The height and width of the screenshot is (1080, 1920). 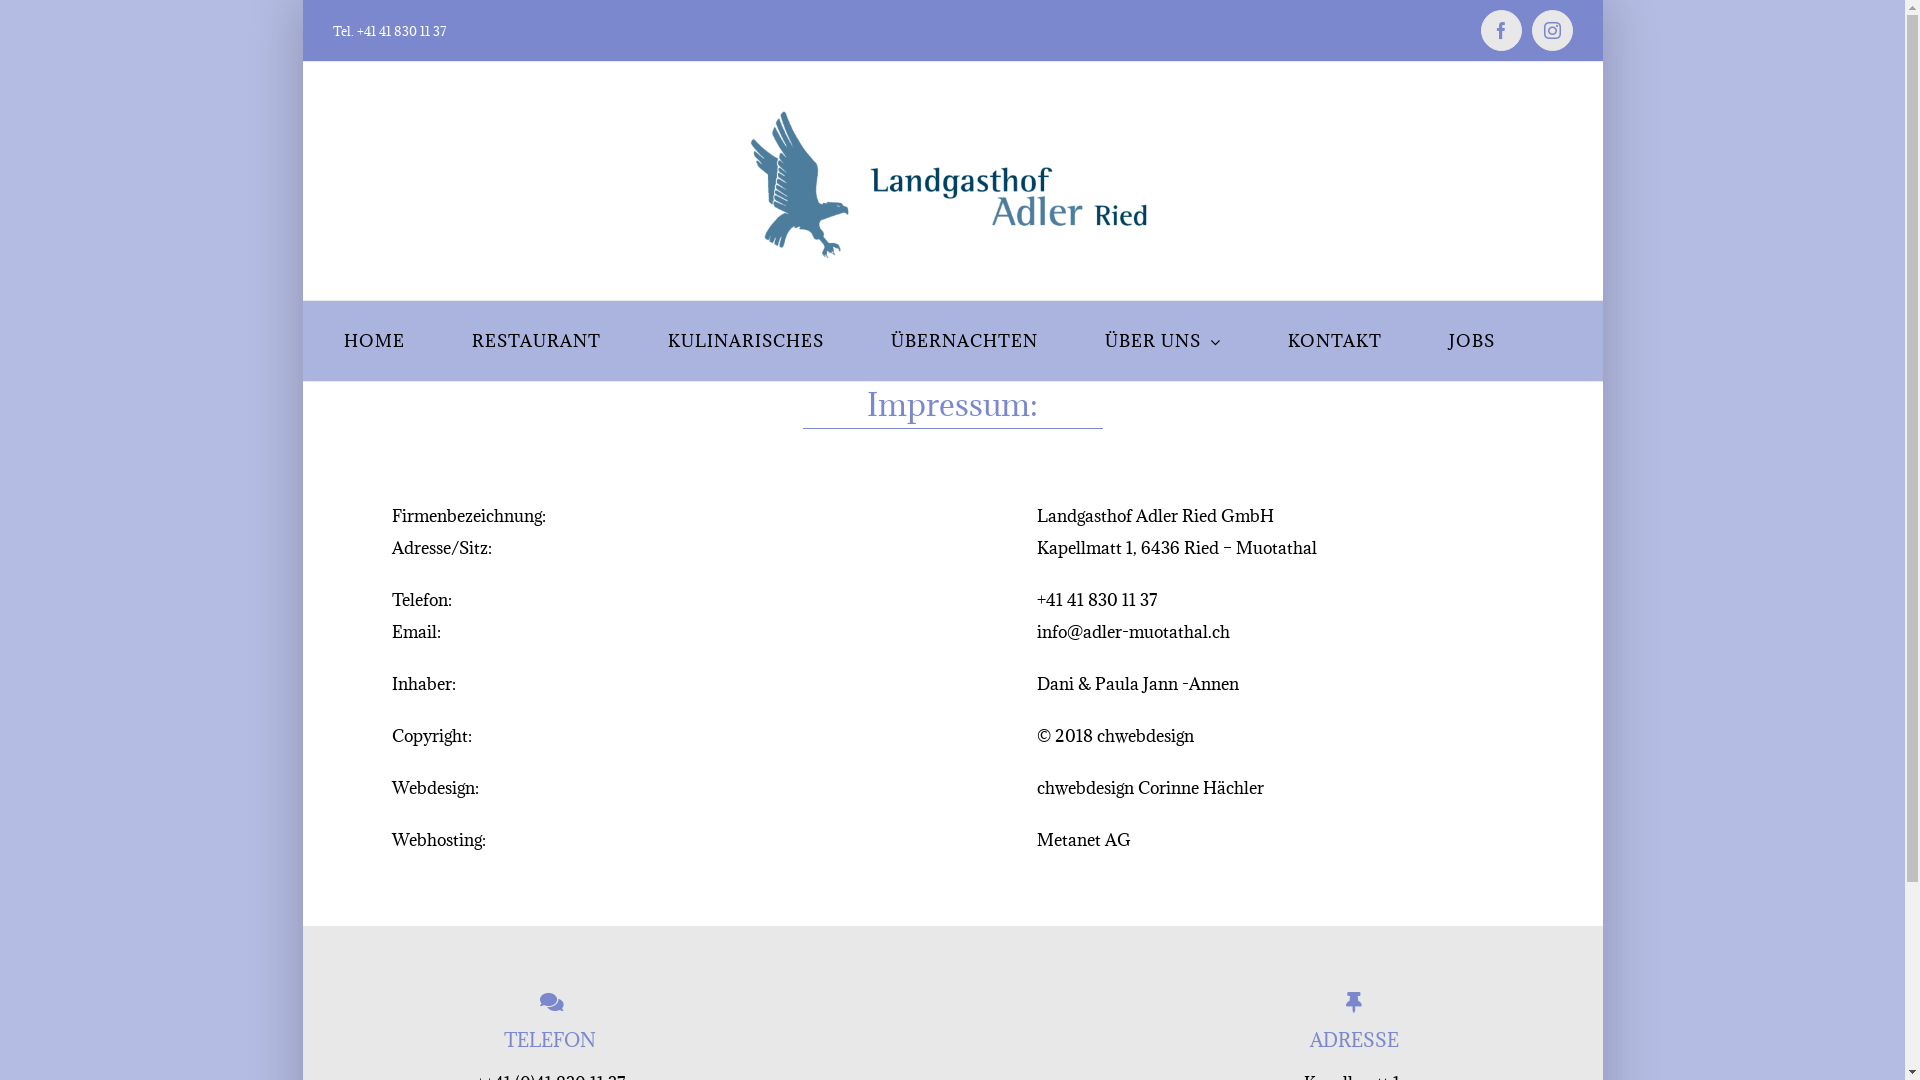 What do you see at coordinates (1471, 341) in the screenshot?
I see `JOBS` at bounding box center [1471, 341].